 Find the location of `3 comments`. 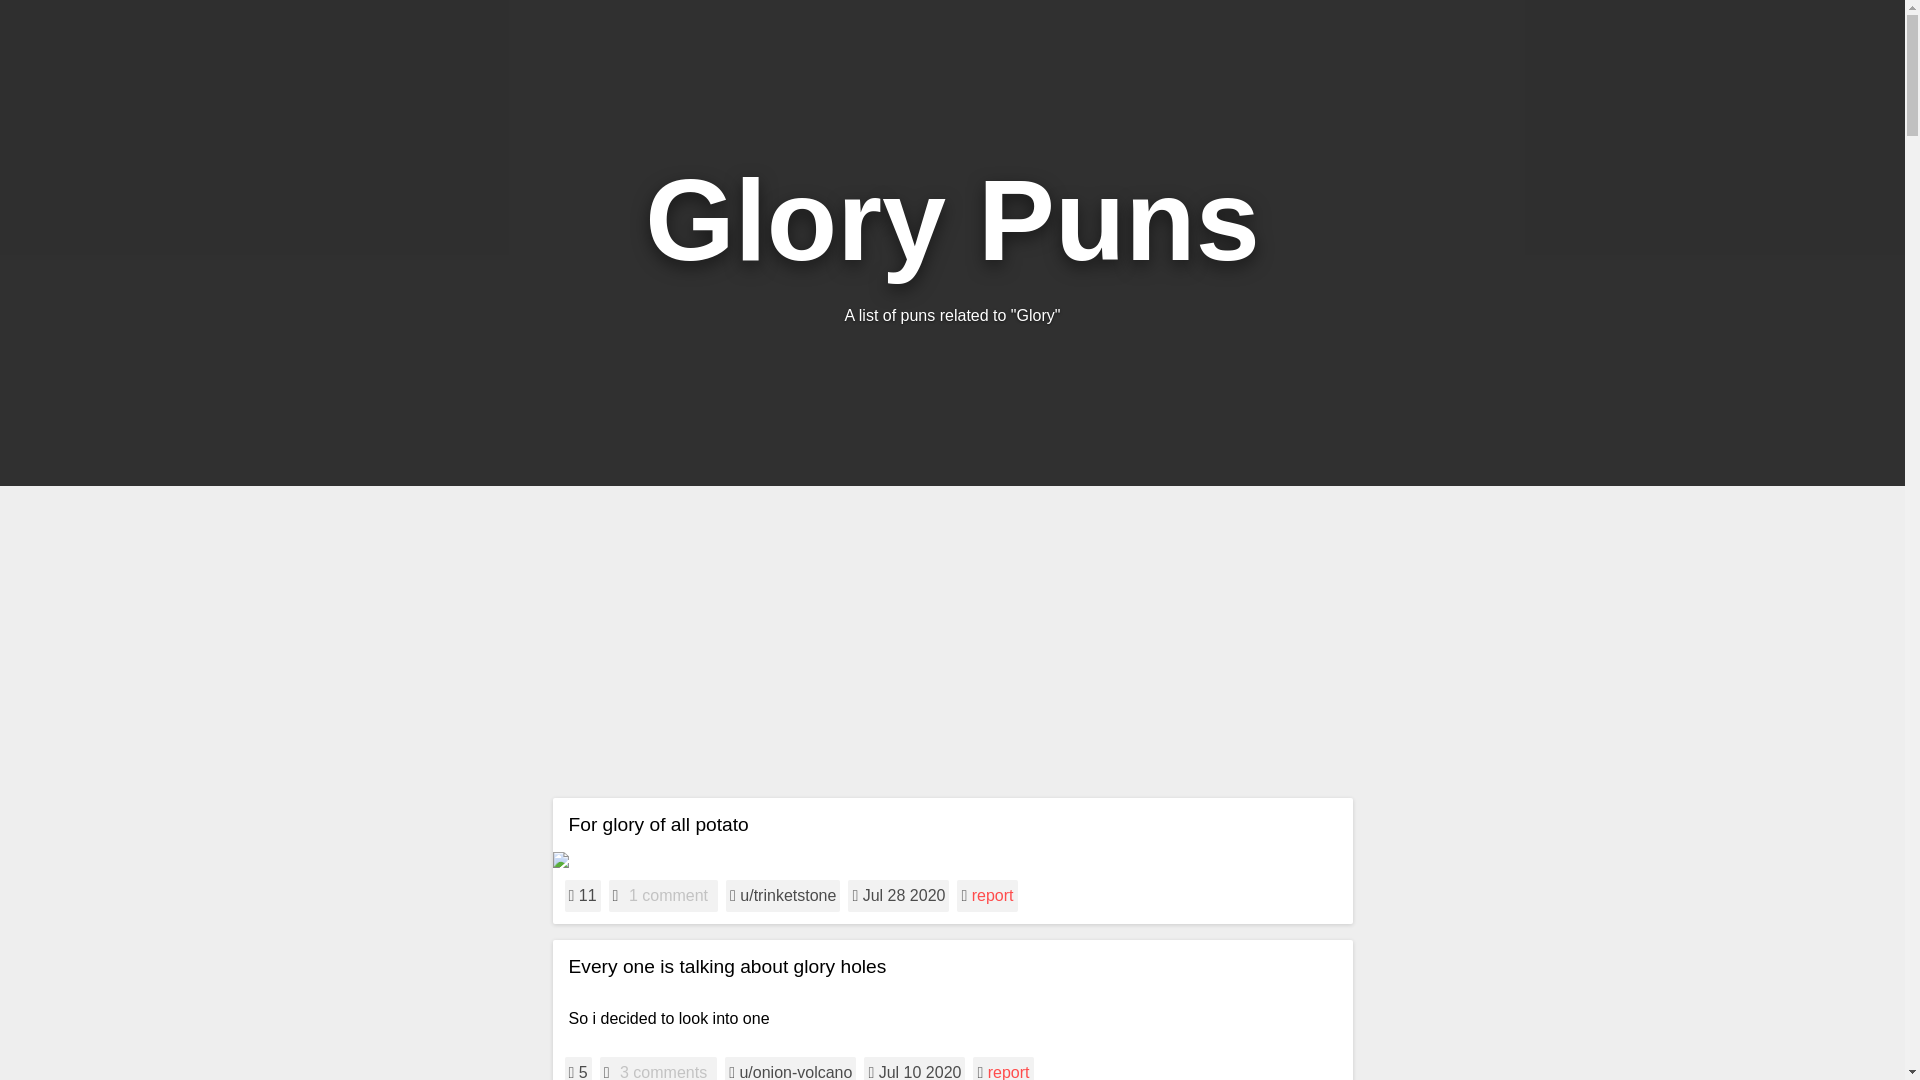

3 comments is located at coordinates (663, 1071).